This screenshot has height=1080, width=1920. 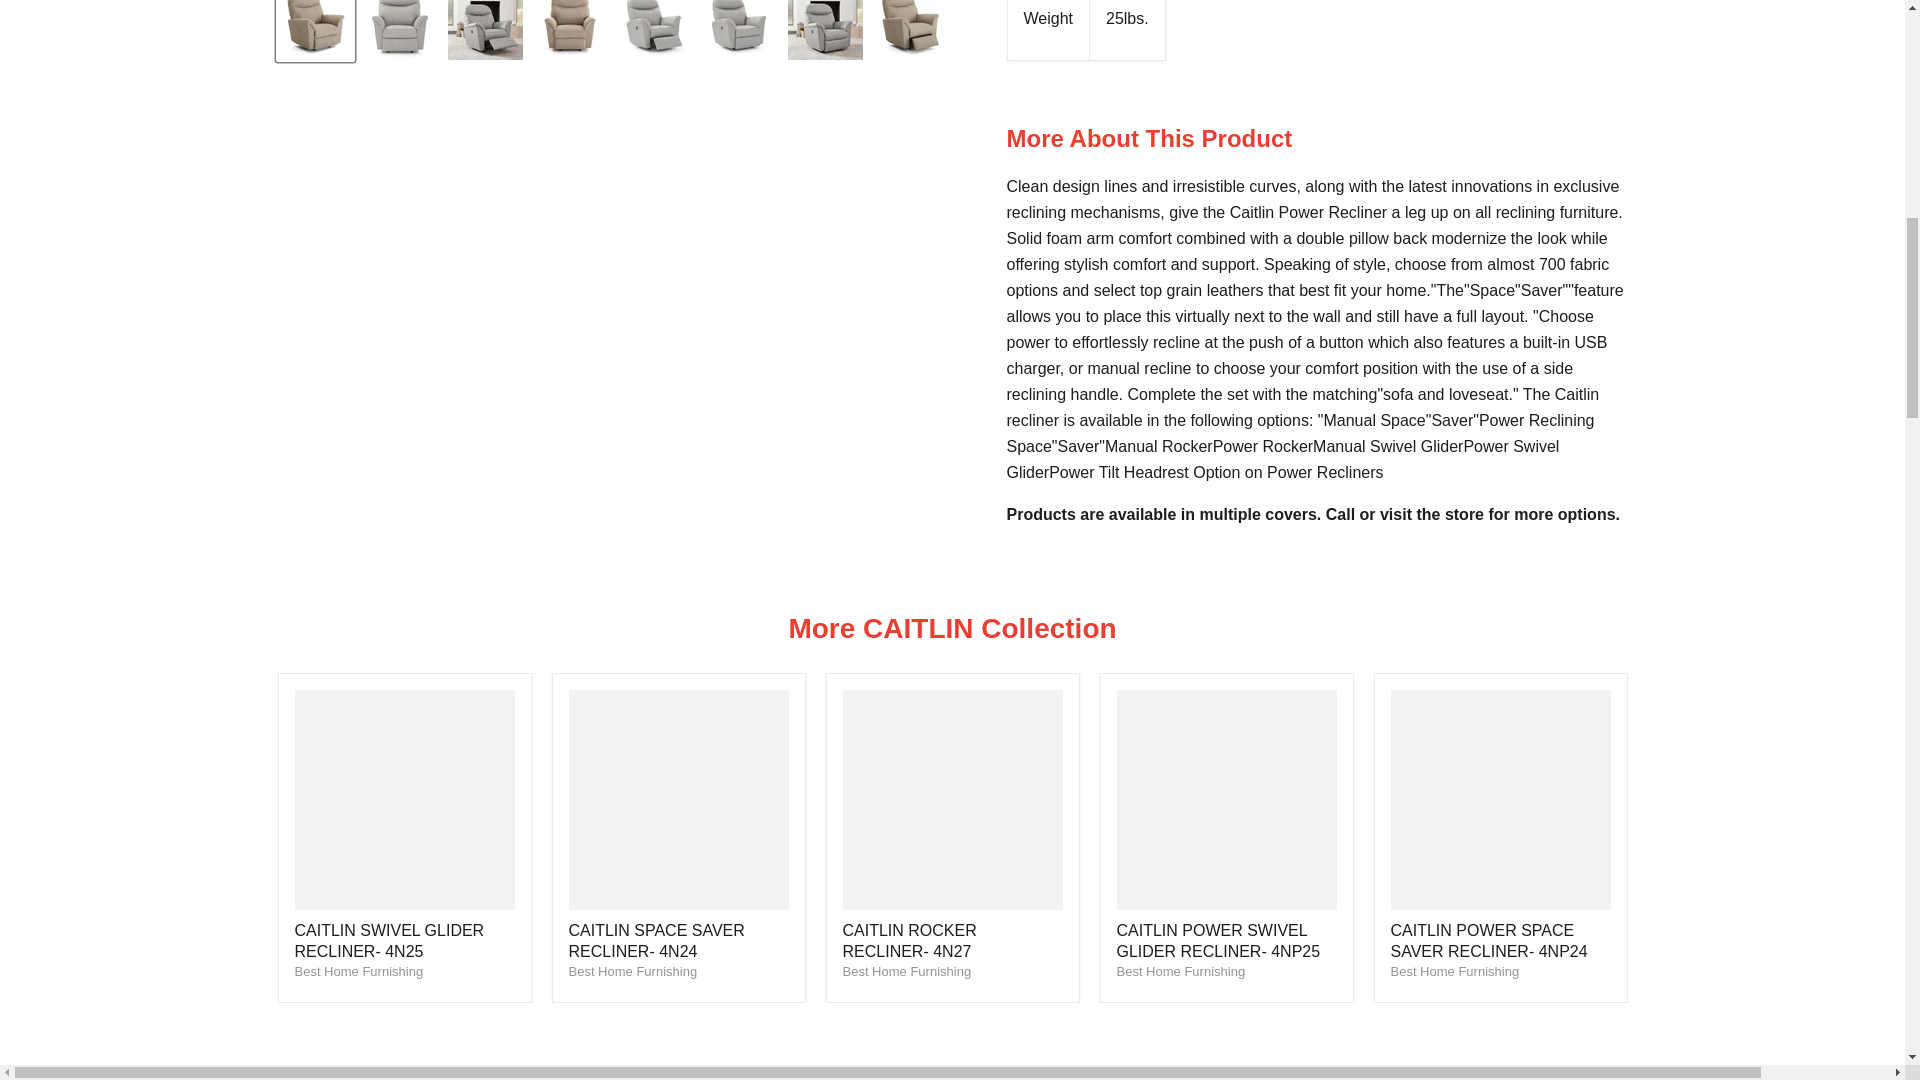 What do you see at coordinates (1454, 971) in the screenshot?
I see `Best Home Furnishing` at bounding box center [1454, 971].